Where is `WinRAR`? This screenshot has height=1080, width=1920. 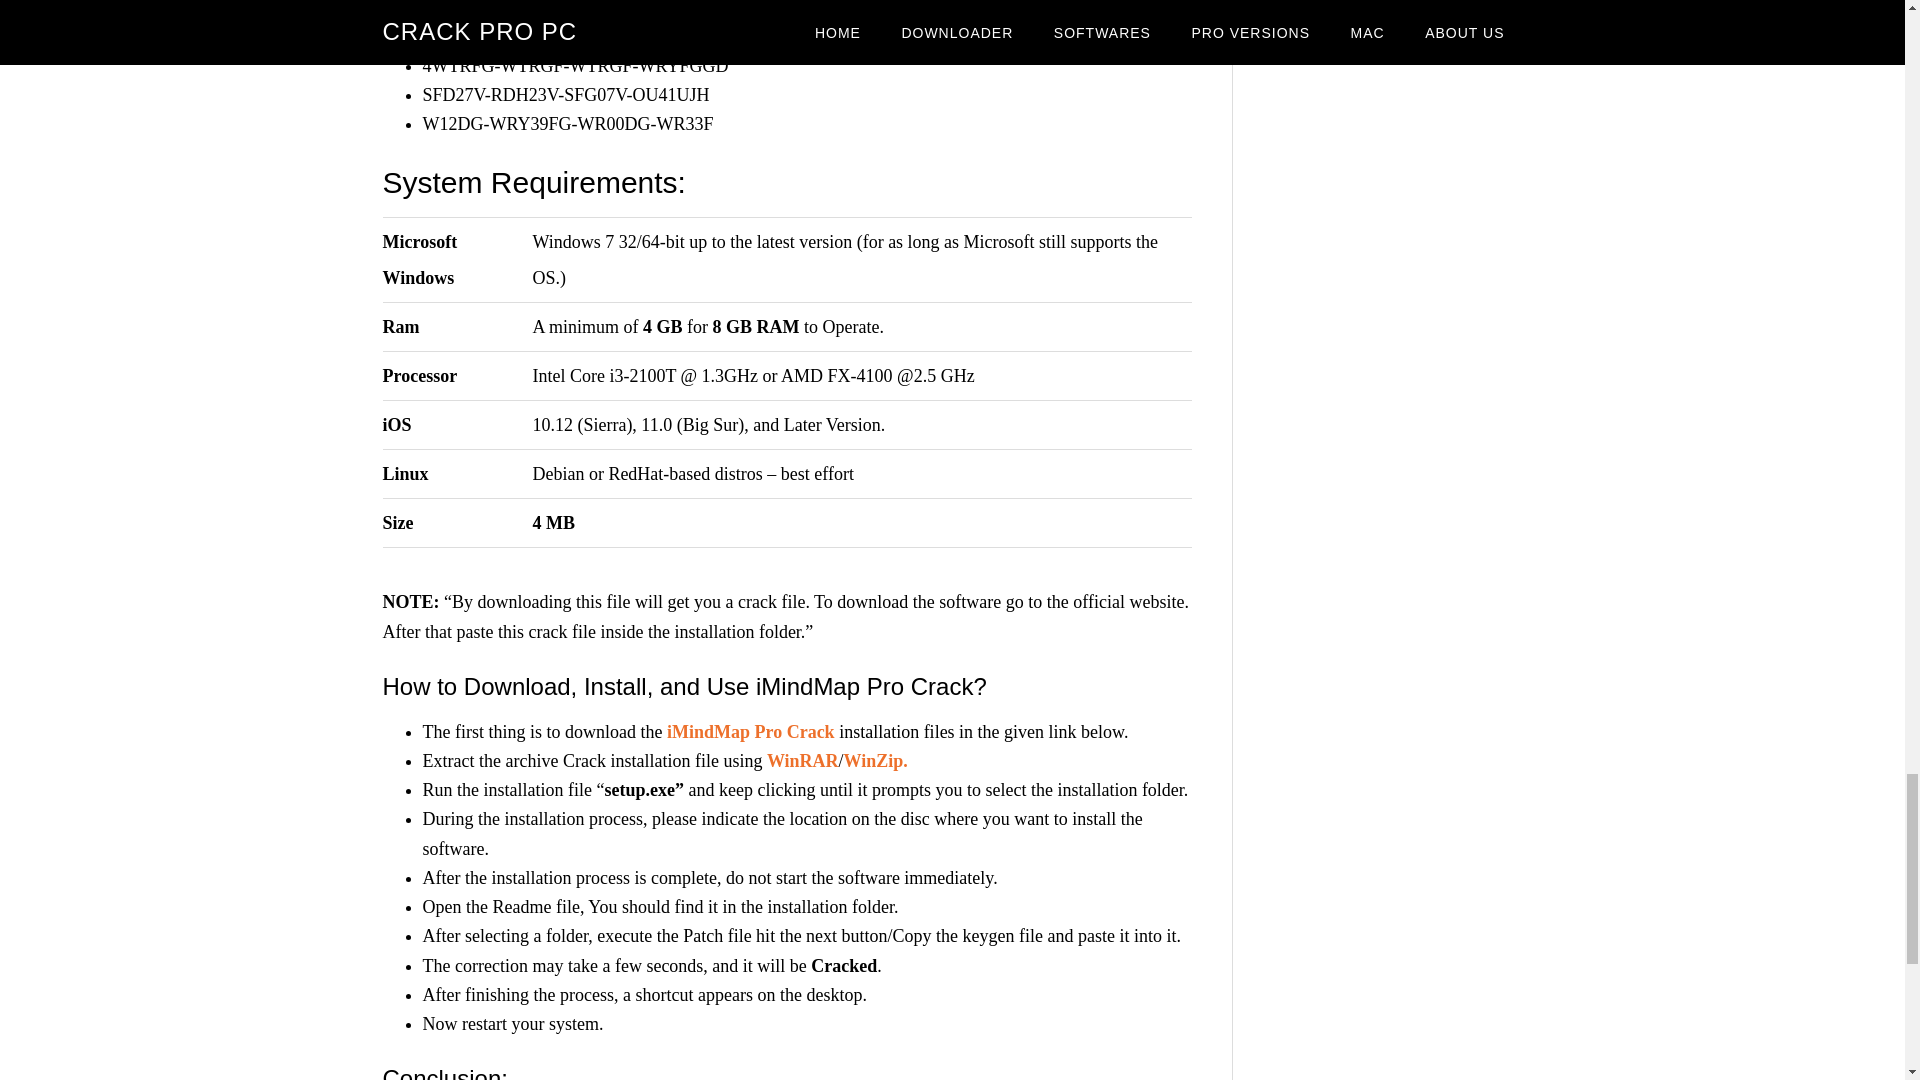 WinRAR is located at coordinates (802, 760).